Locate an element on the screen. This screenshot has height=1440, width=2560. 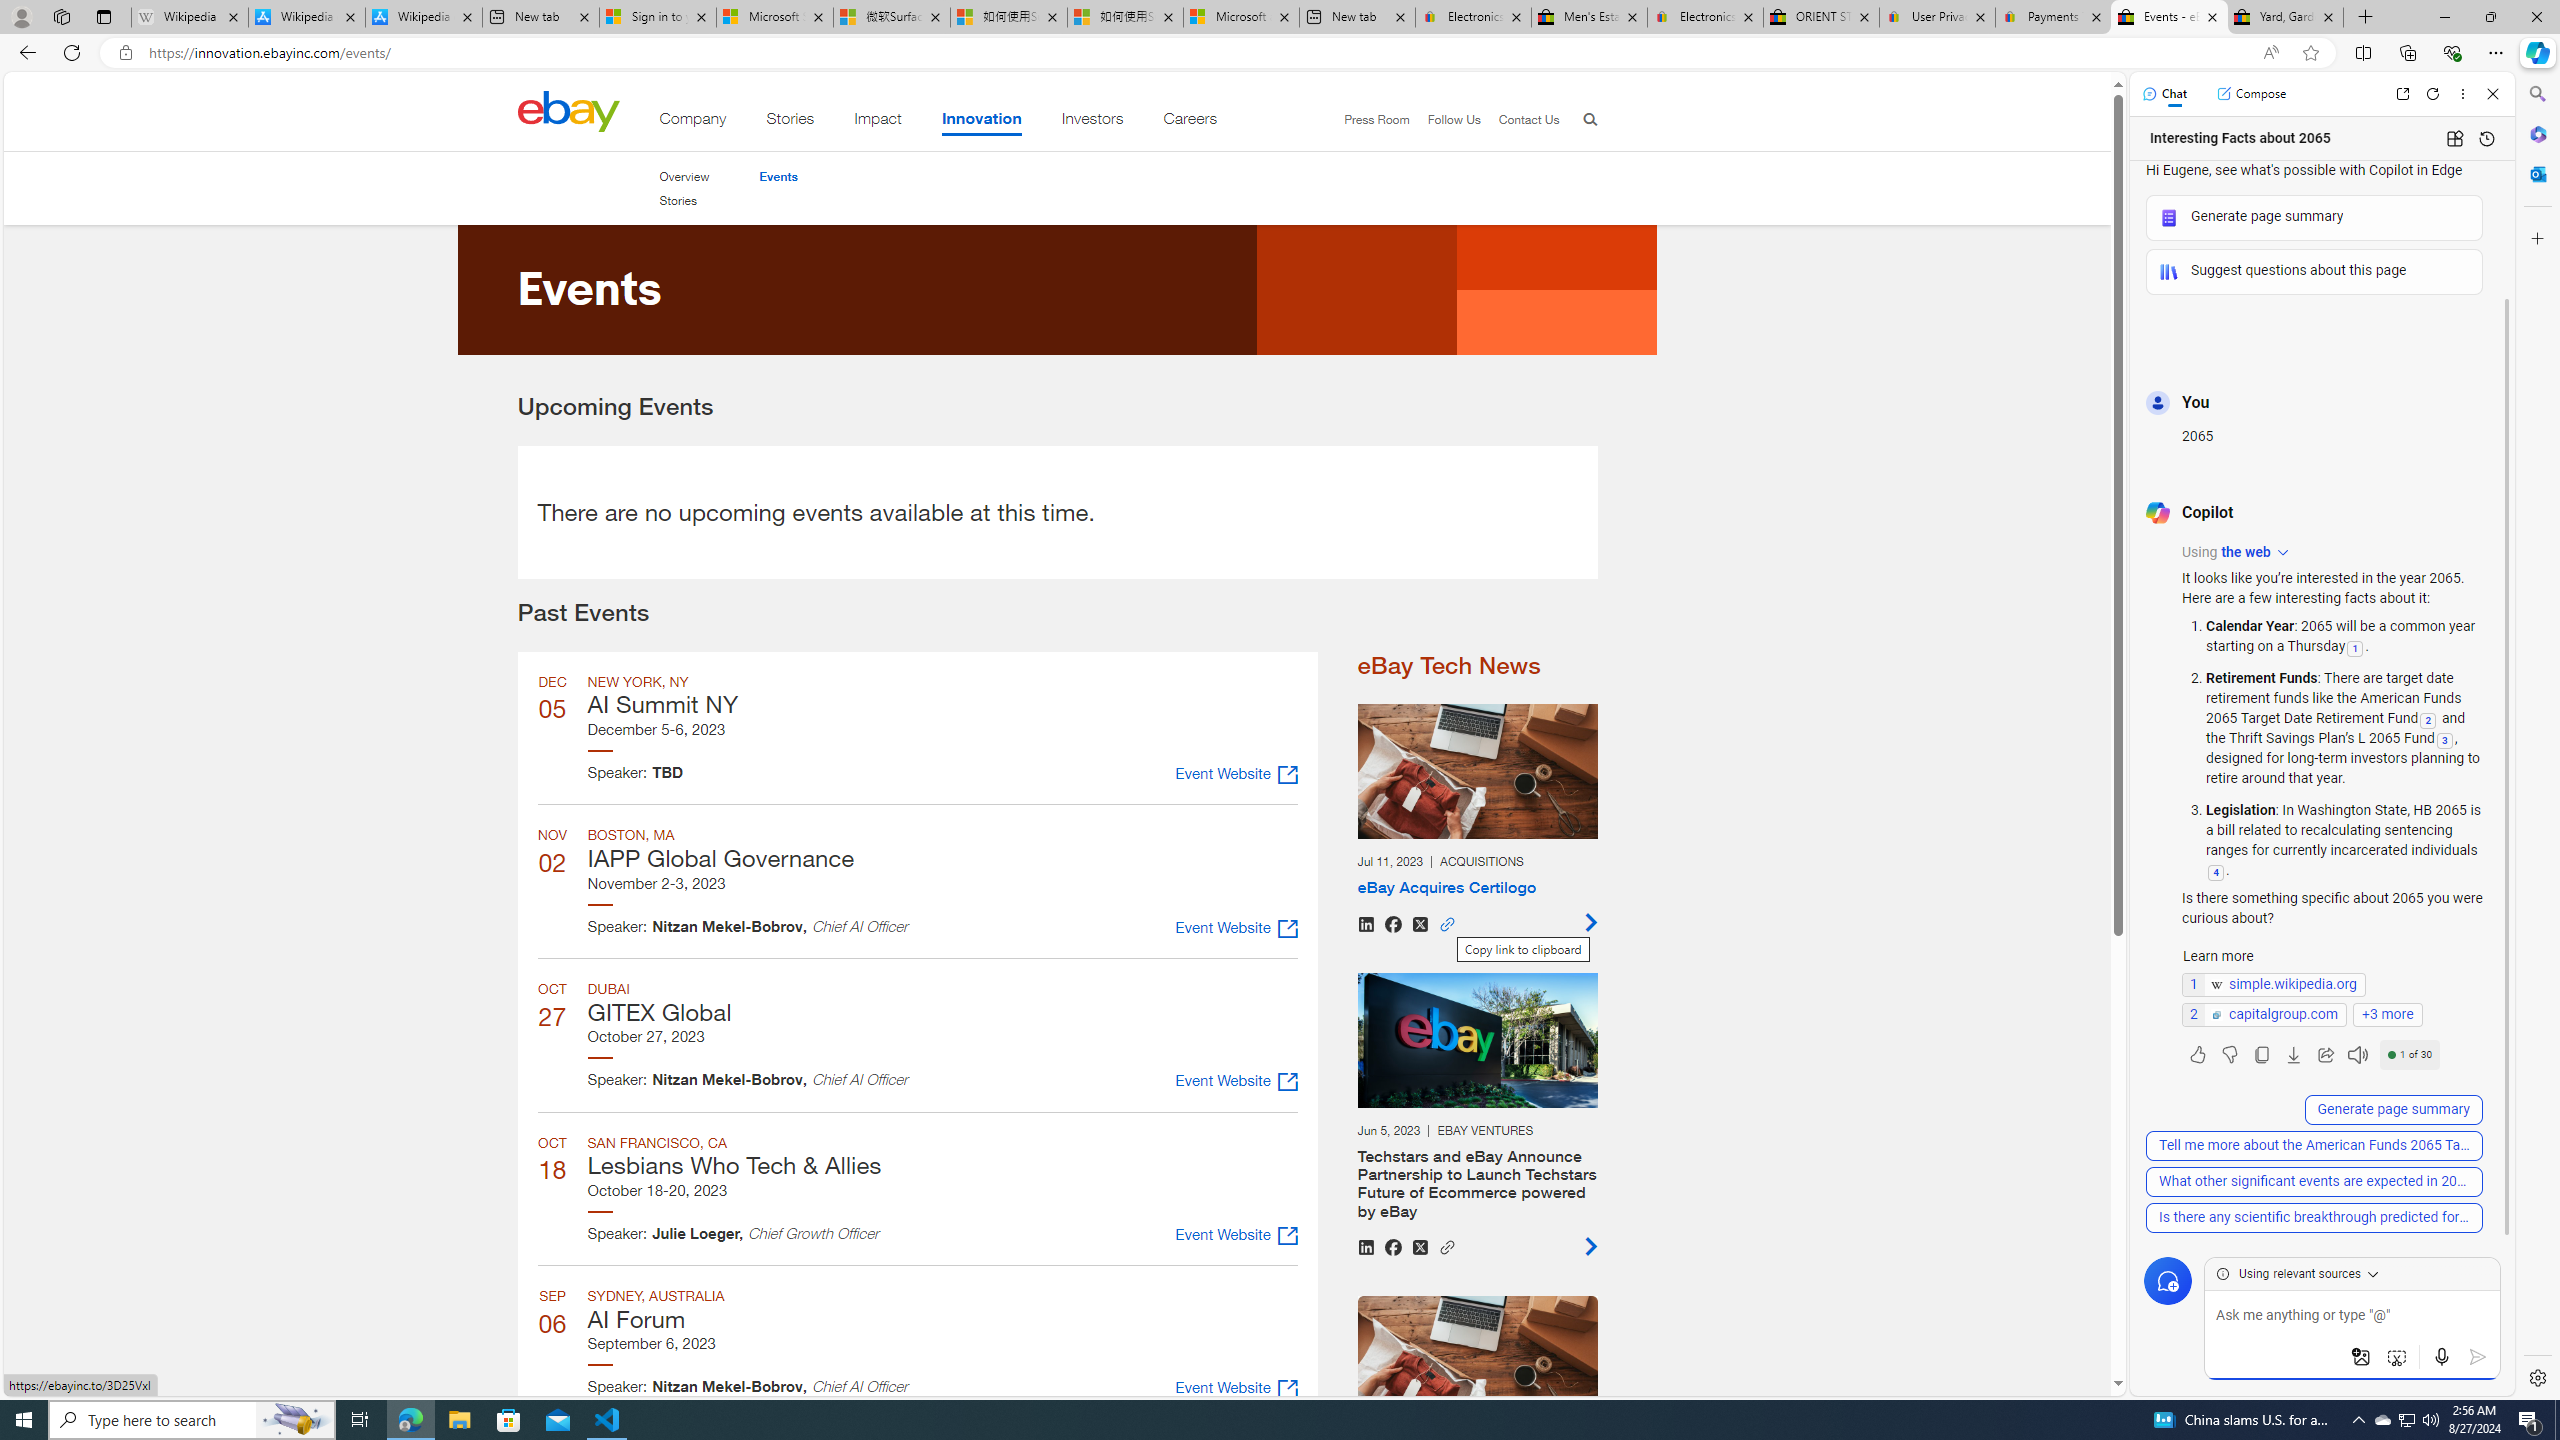
Follow Us is located at coordinates (1445, 120).